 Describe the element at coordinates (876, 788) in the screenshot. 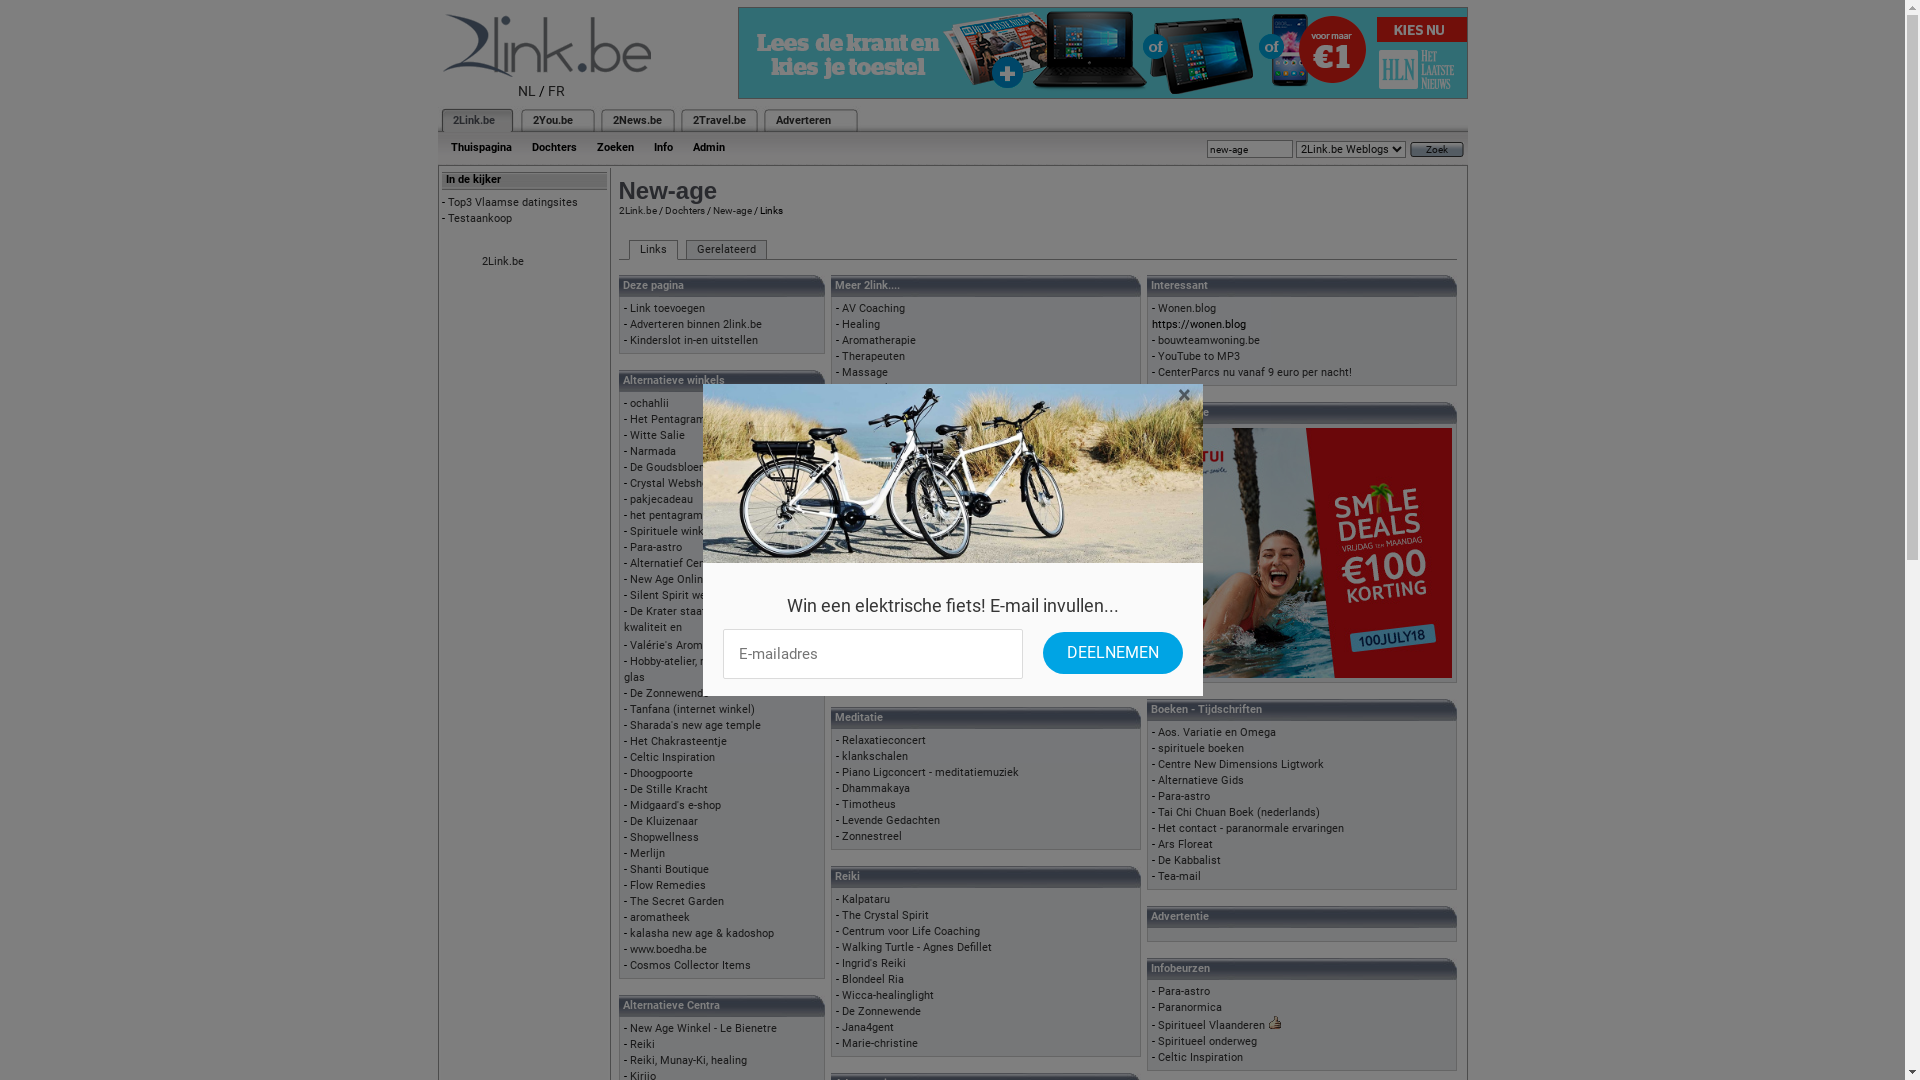

I see `Dhammakaya` at that location.